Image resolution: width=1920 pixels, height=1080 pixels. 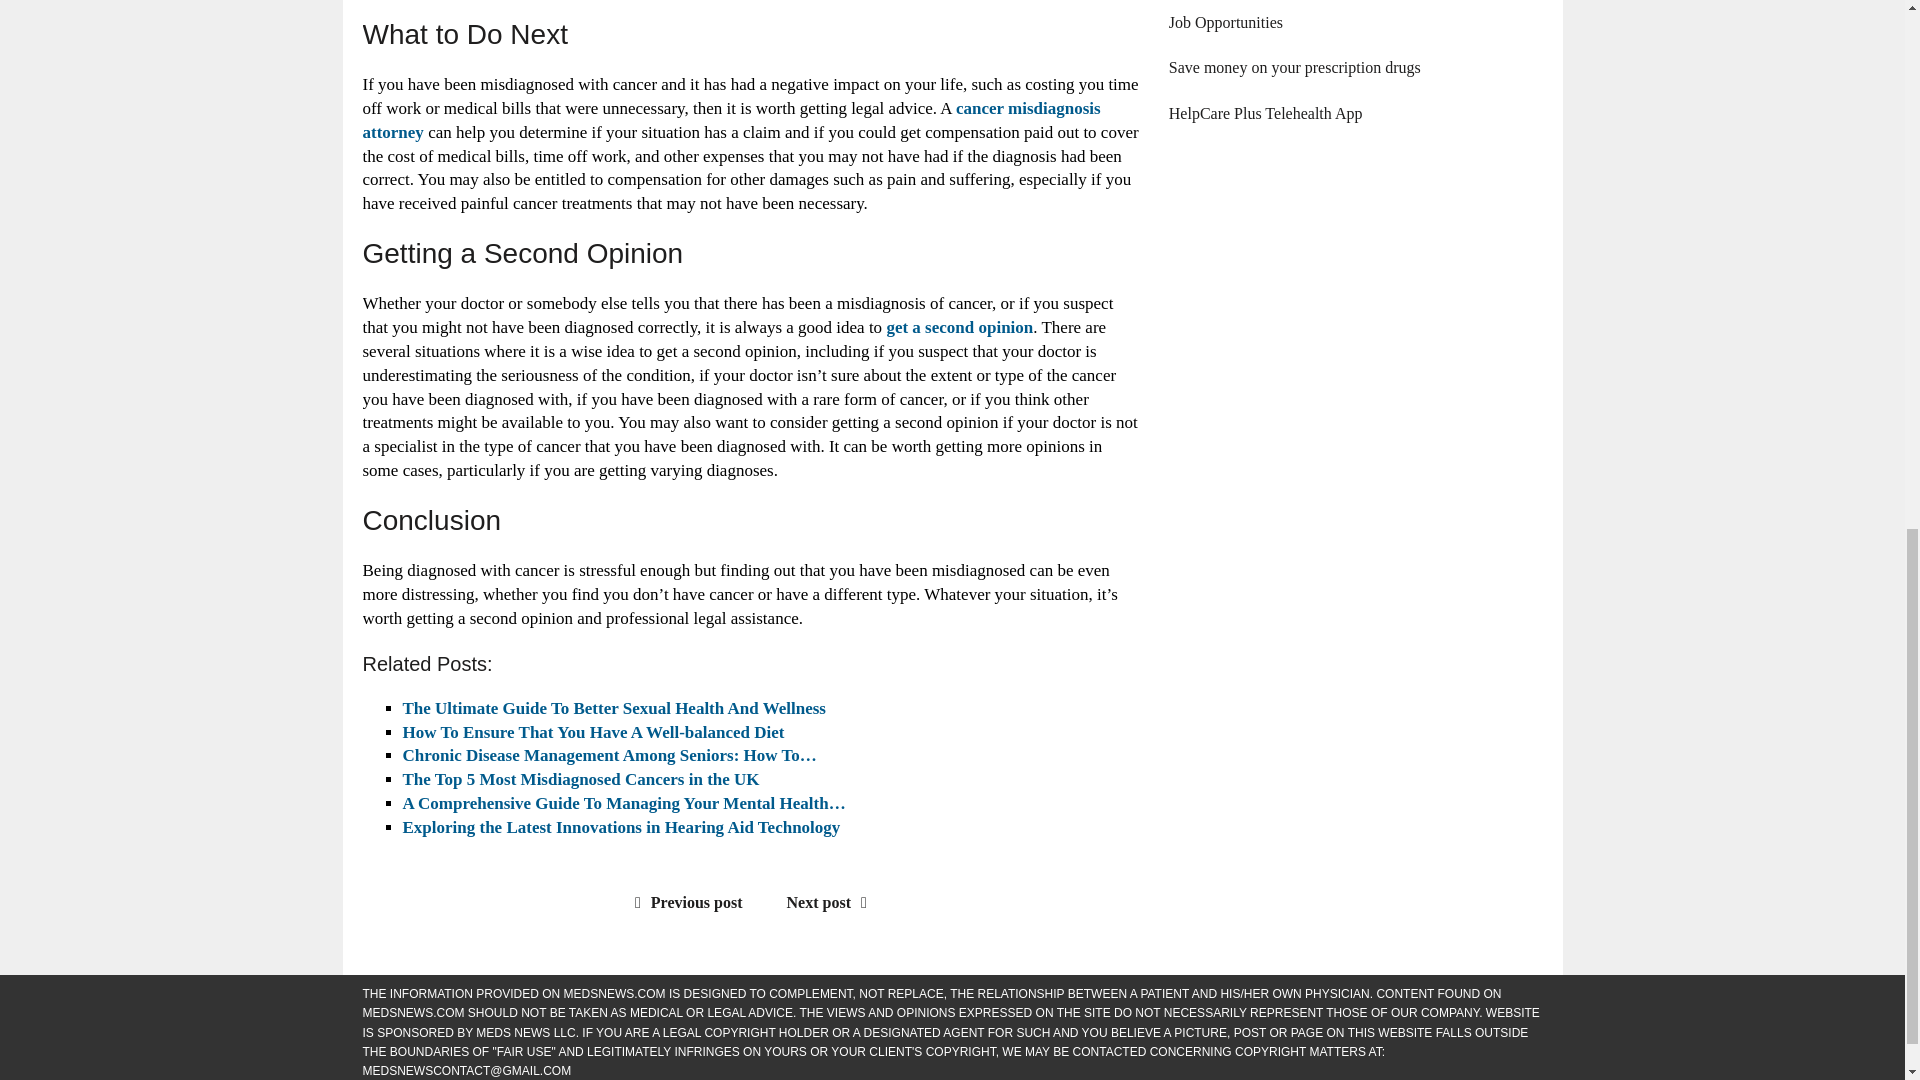 What do you see at coordinates (613, 708) in the screenshot?
I see `The Ultimate Guide To Better Sexual Health And Wellness` at bounding box center [613, 708].